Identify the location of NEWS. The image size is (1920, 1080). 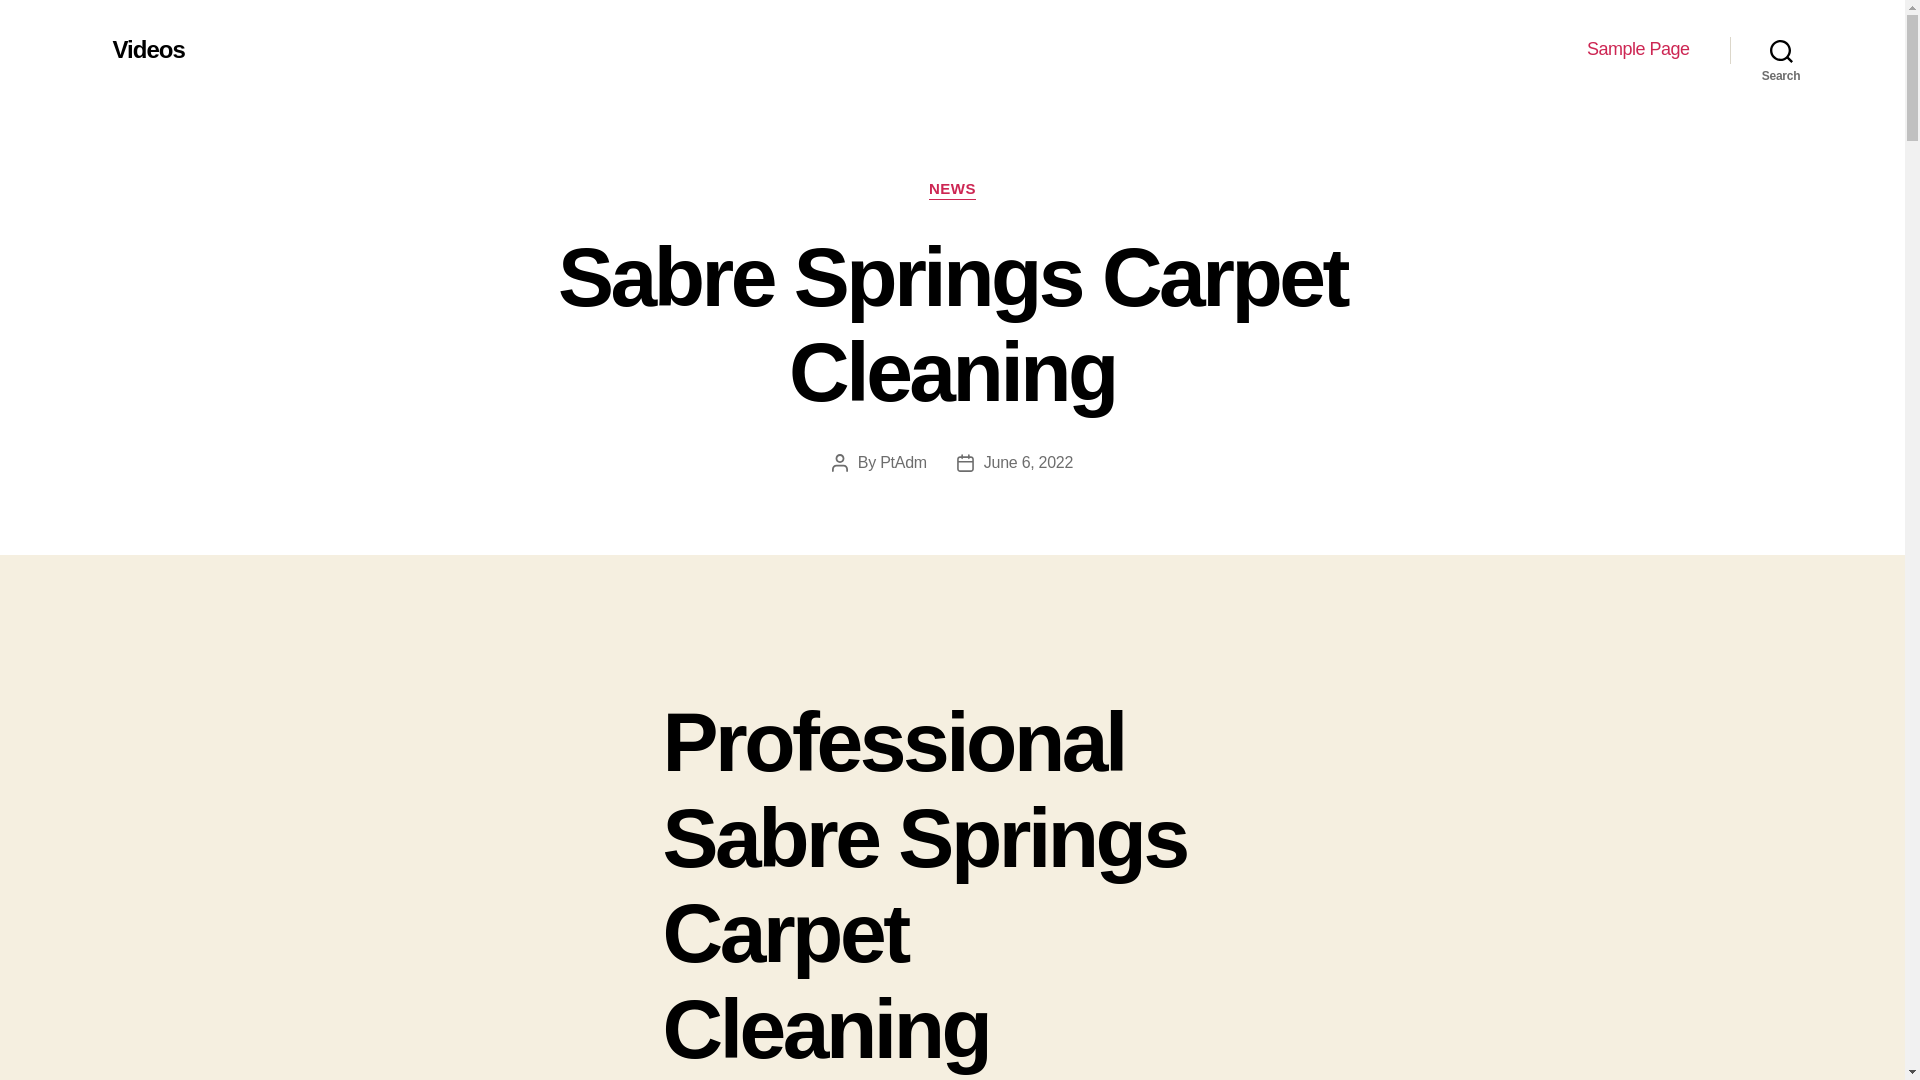
(952, 190).